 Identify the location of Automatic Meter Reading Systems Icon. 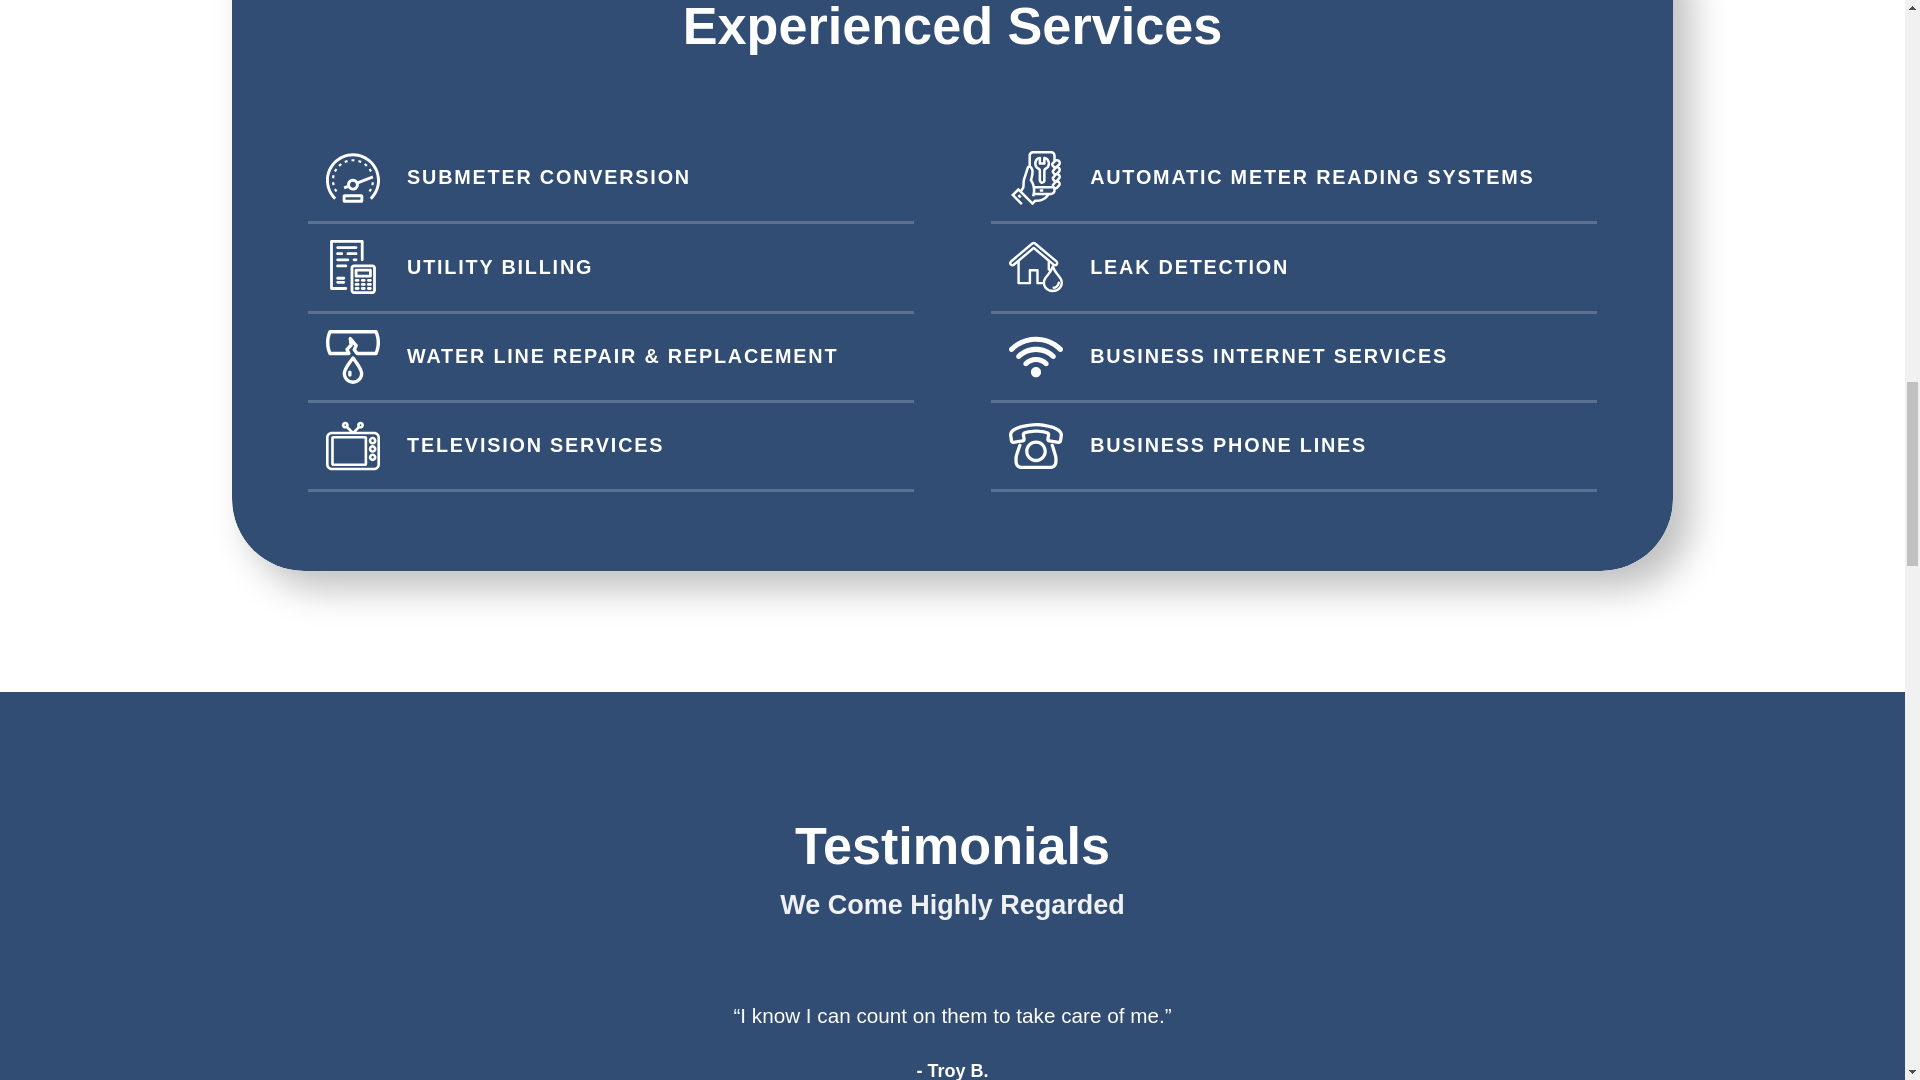
(1036, 178).